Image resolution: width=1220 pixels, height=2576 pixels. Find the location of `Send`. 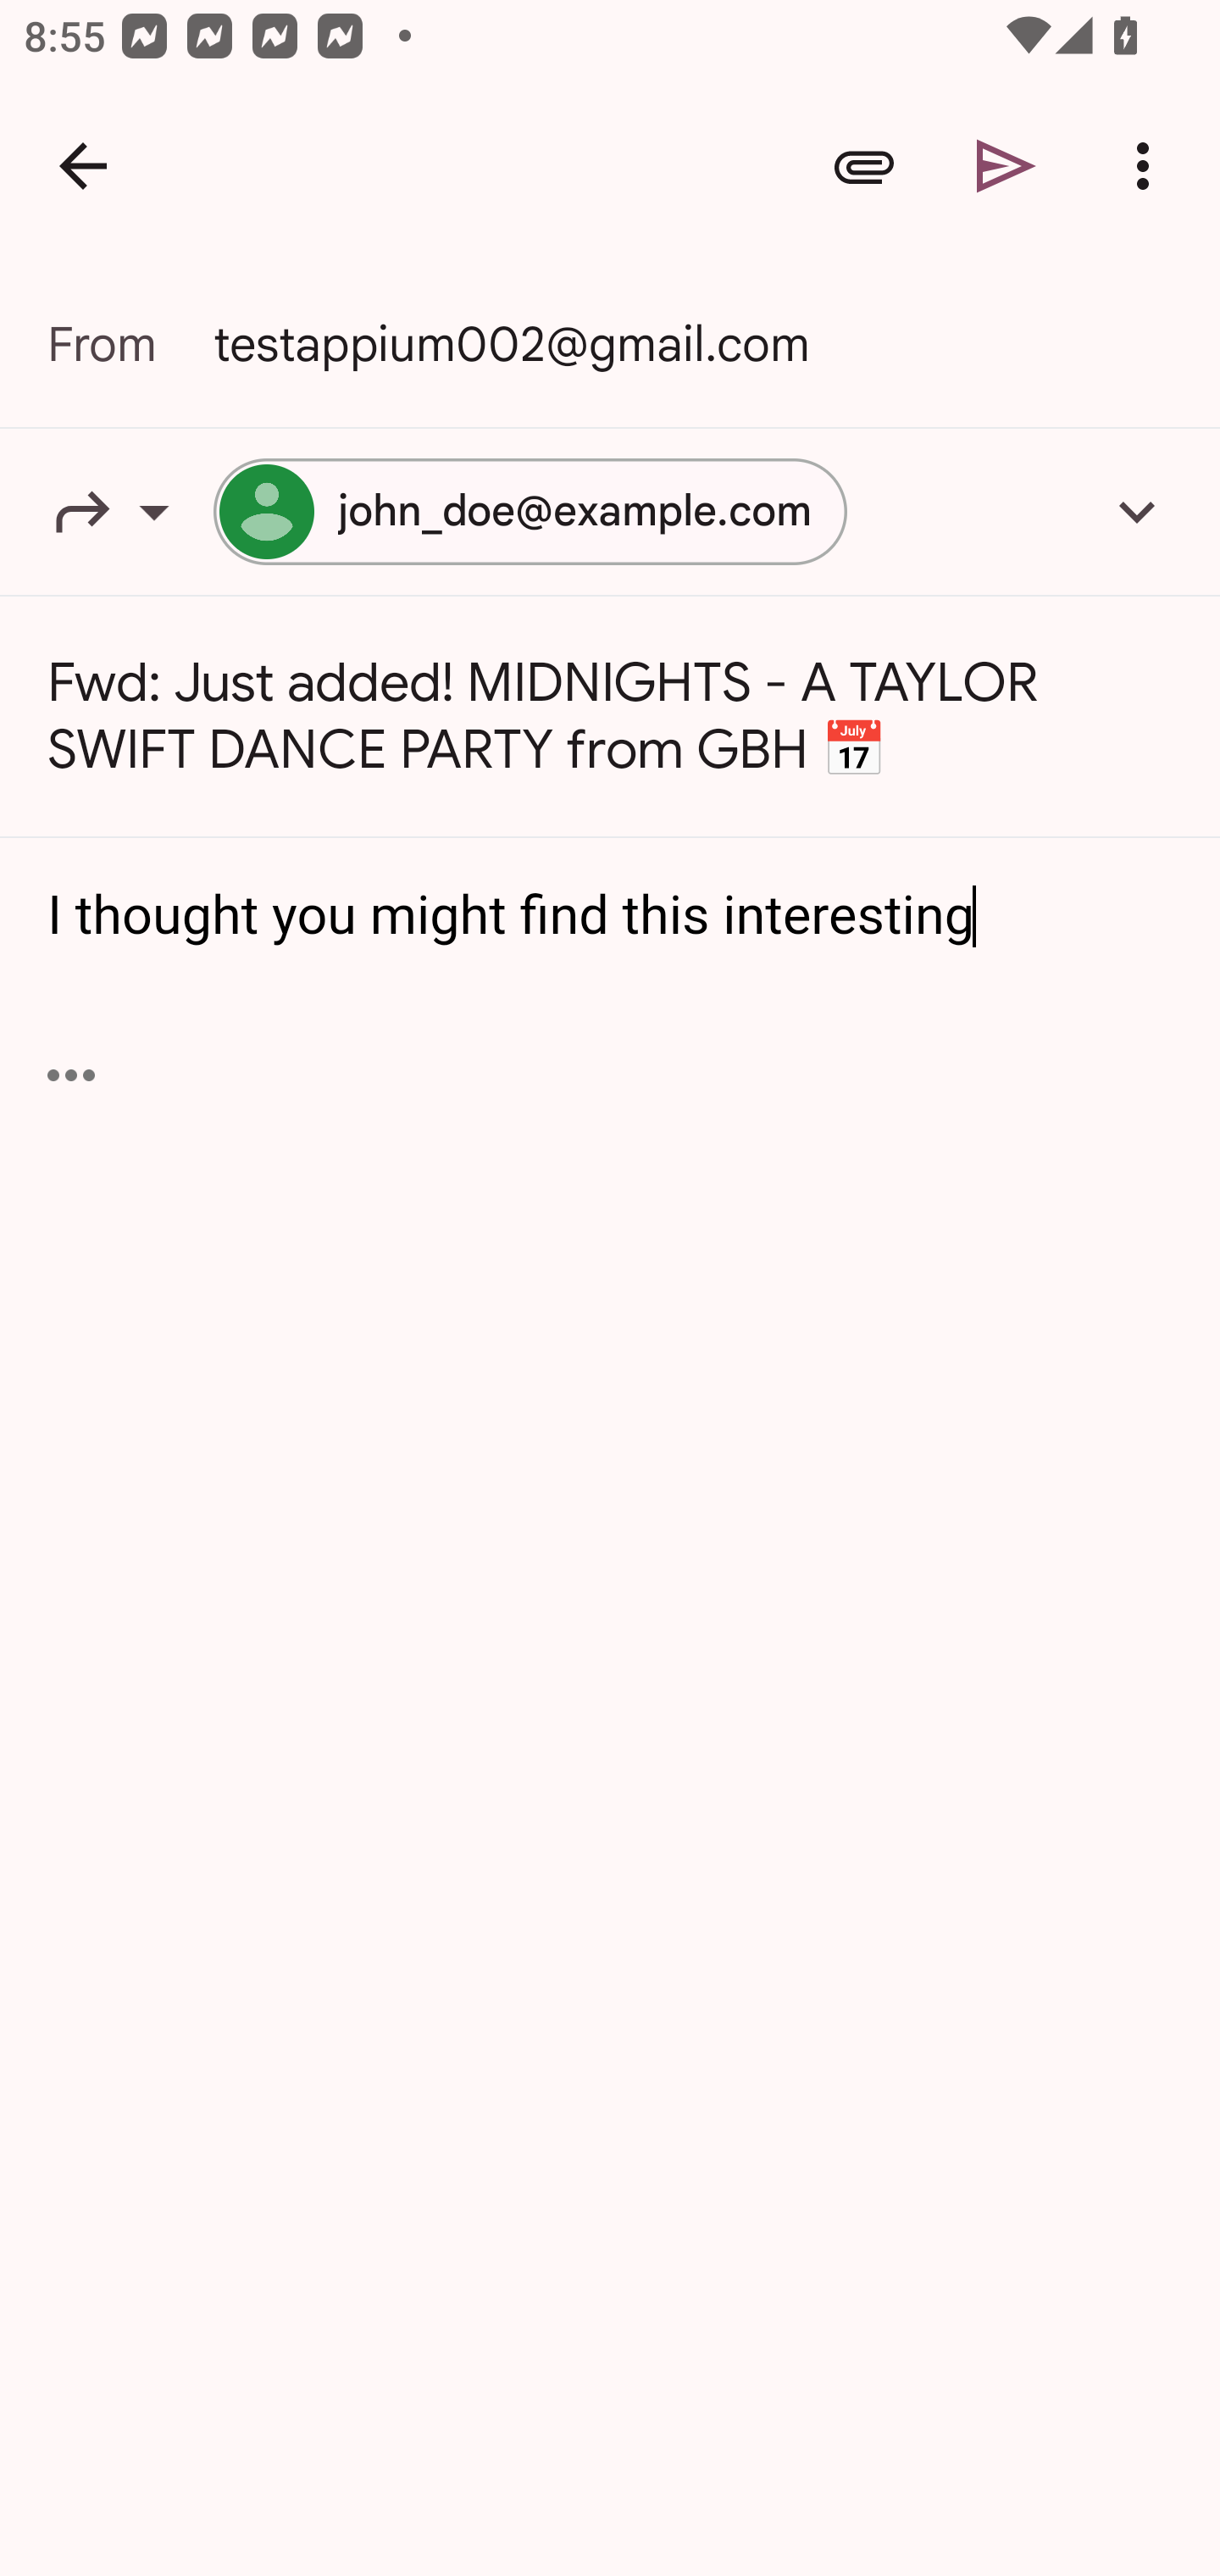

Send is located at coordinates (1006, 166).